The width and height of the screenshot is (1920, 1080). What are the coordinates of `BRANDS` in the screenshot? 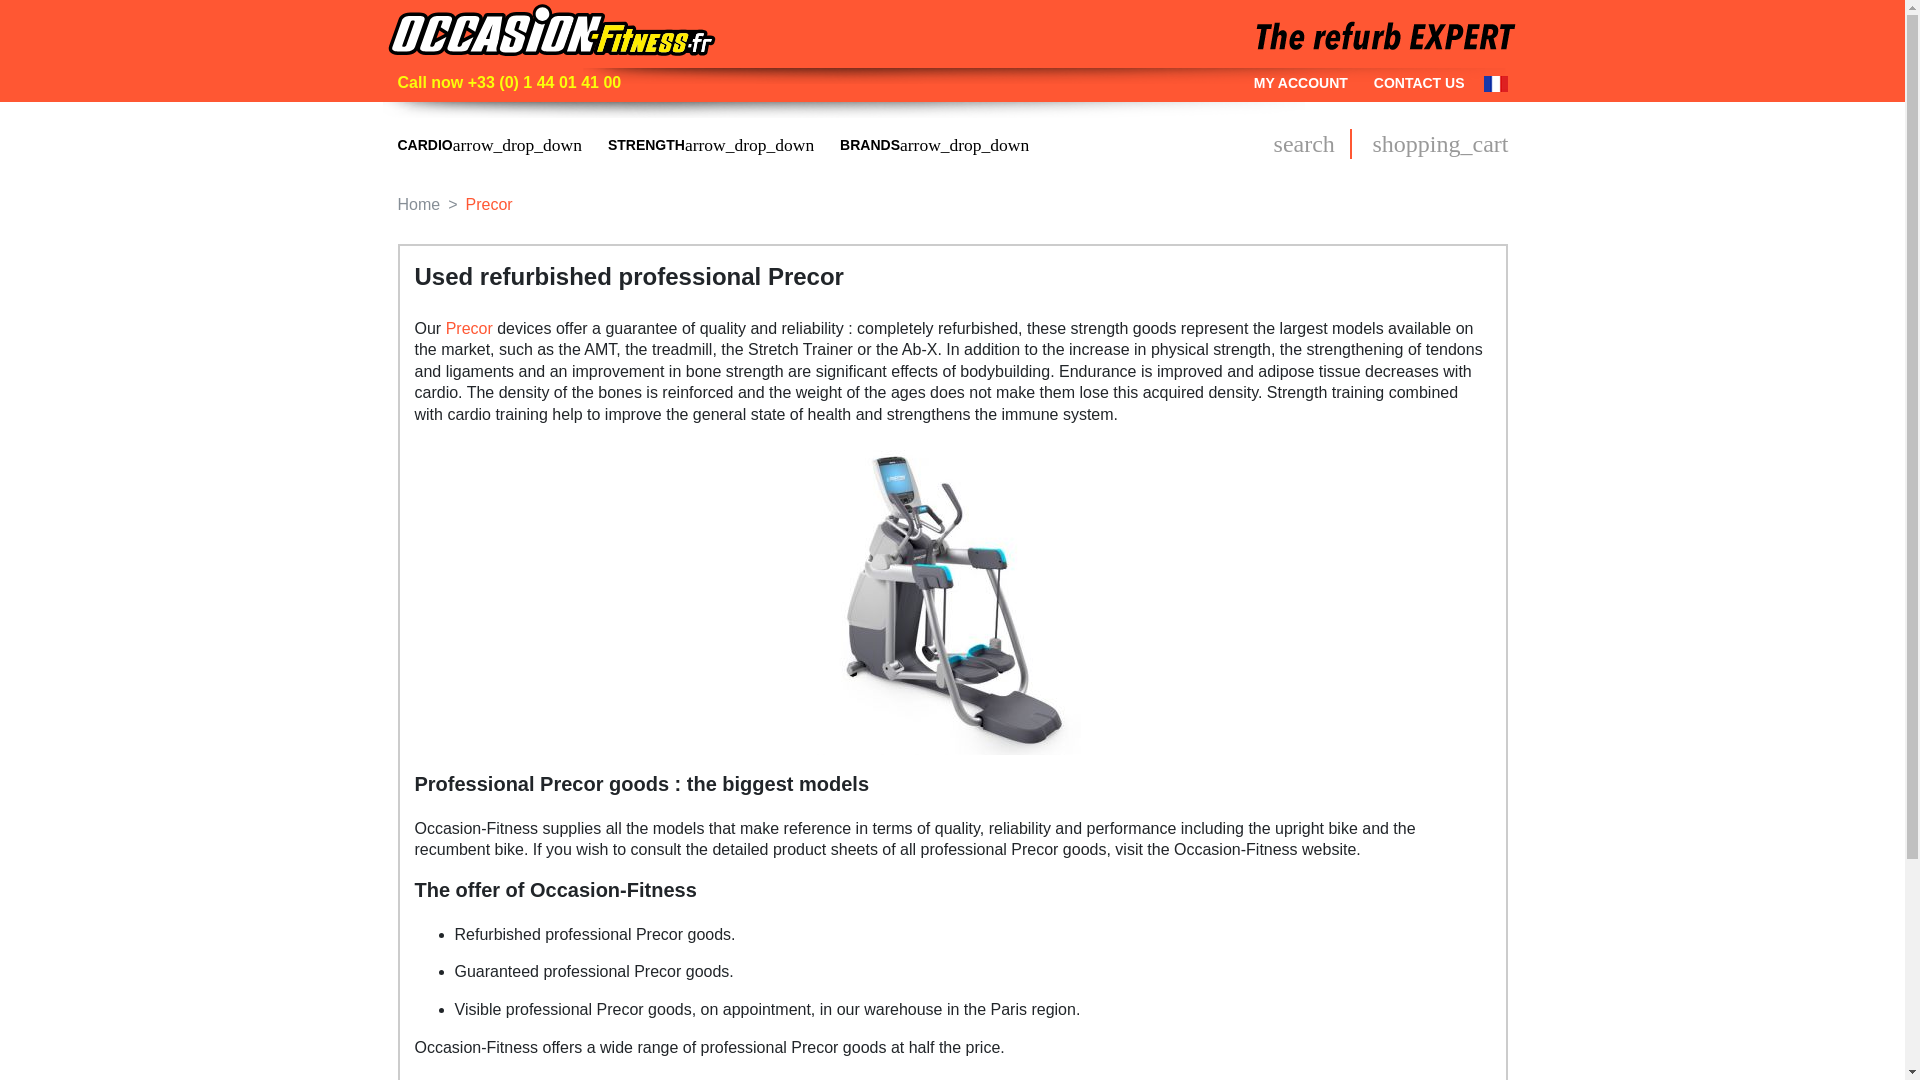 It's located at (934, 144).